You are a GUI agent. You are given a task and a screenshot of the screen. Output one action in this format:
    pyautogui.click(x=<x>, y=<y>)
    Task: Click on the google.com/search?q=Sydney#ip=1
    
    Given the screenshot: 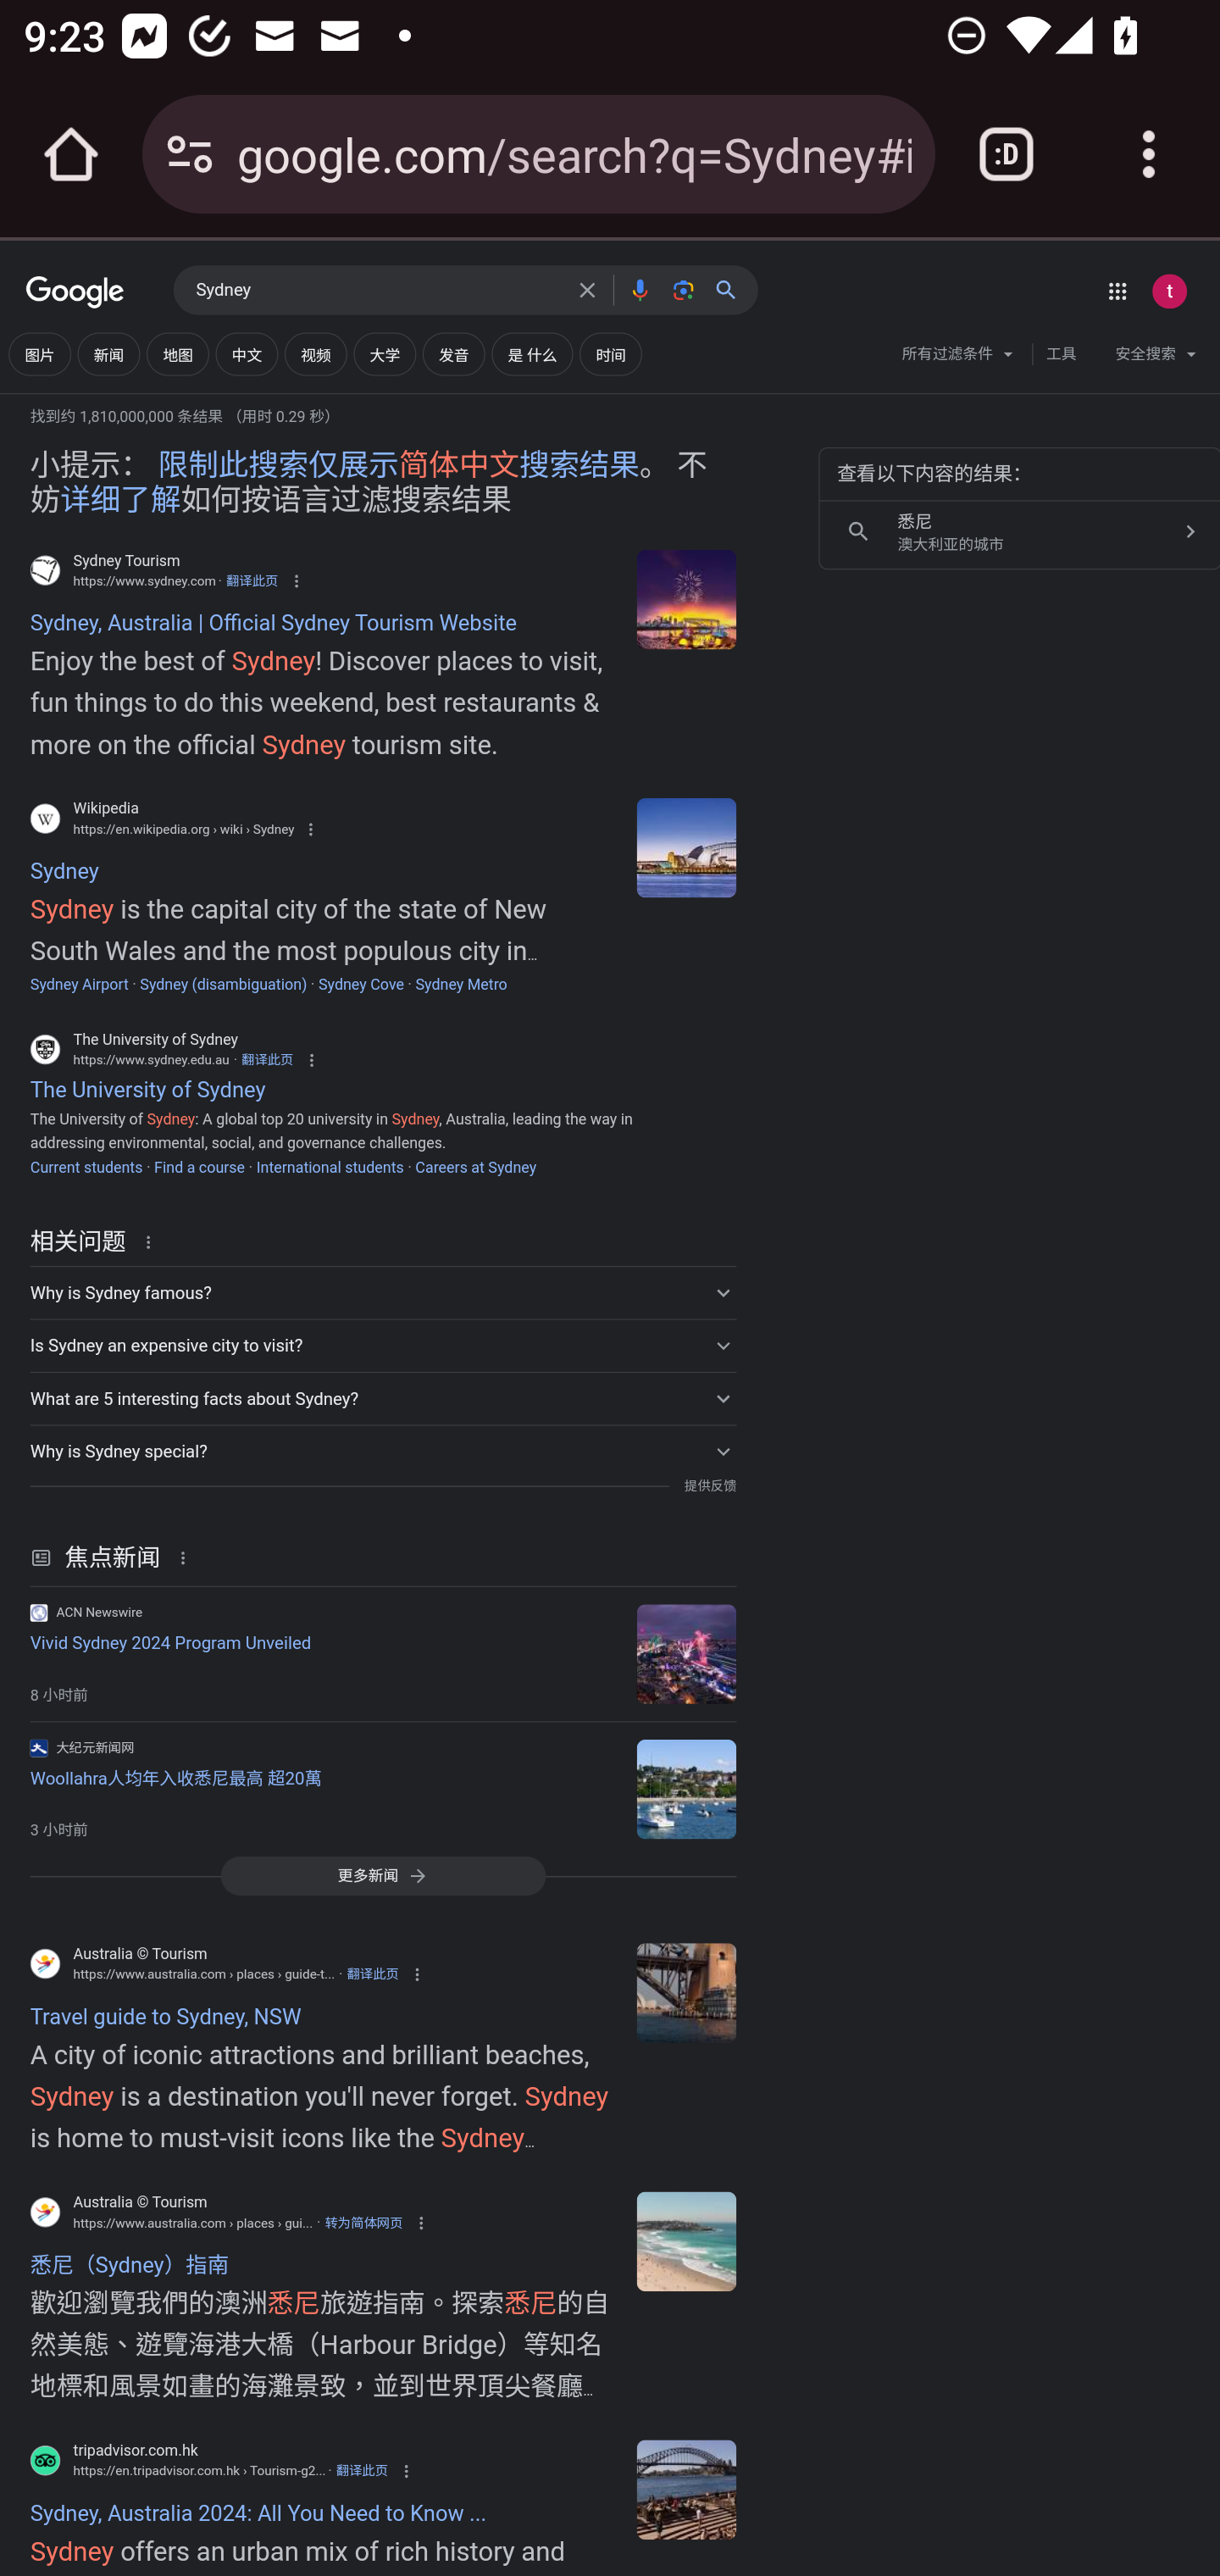 What is the action you would take?
    pyautogui.click(x=574, y=153)
    